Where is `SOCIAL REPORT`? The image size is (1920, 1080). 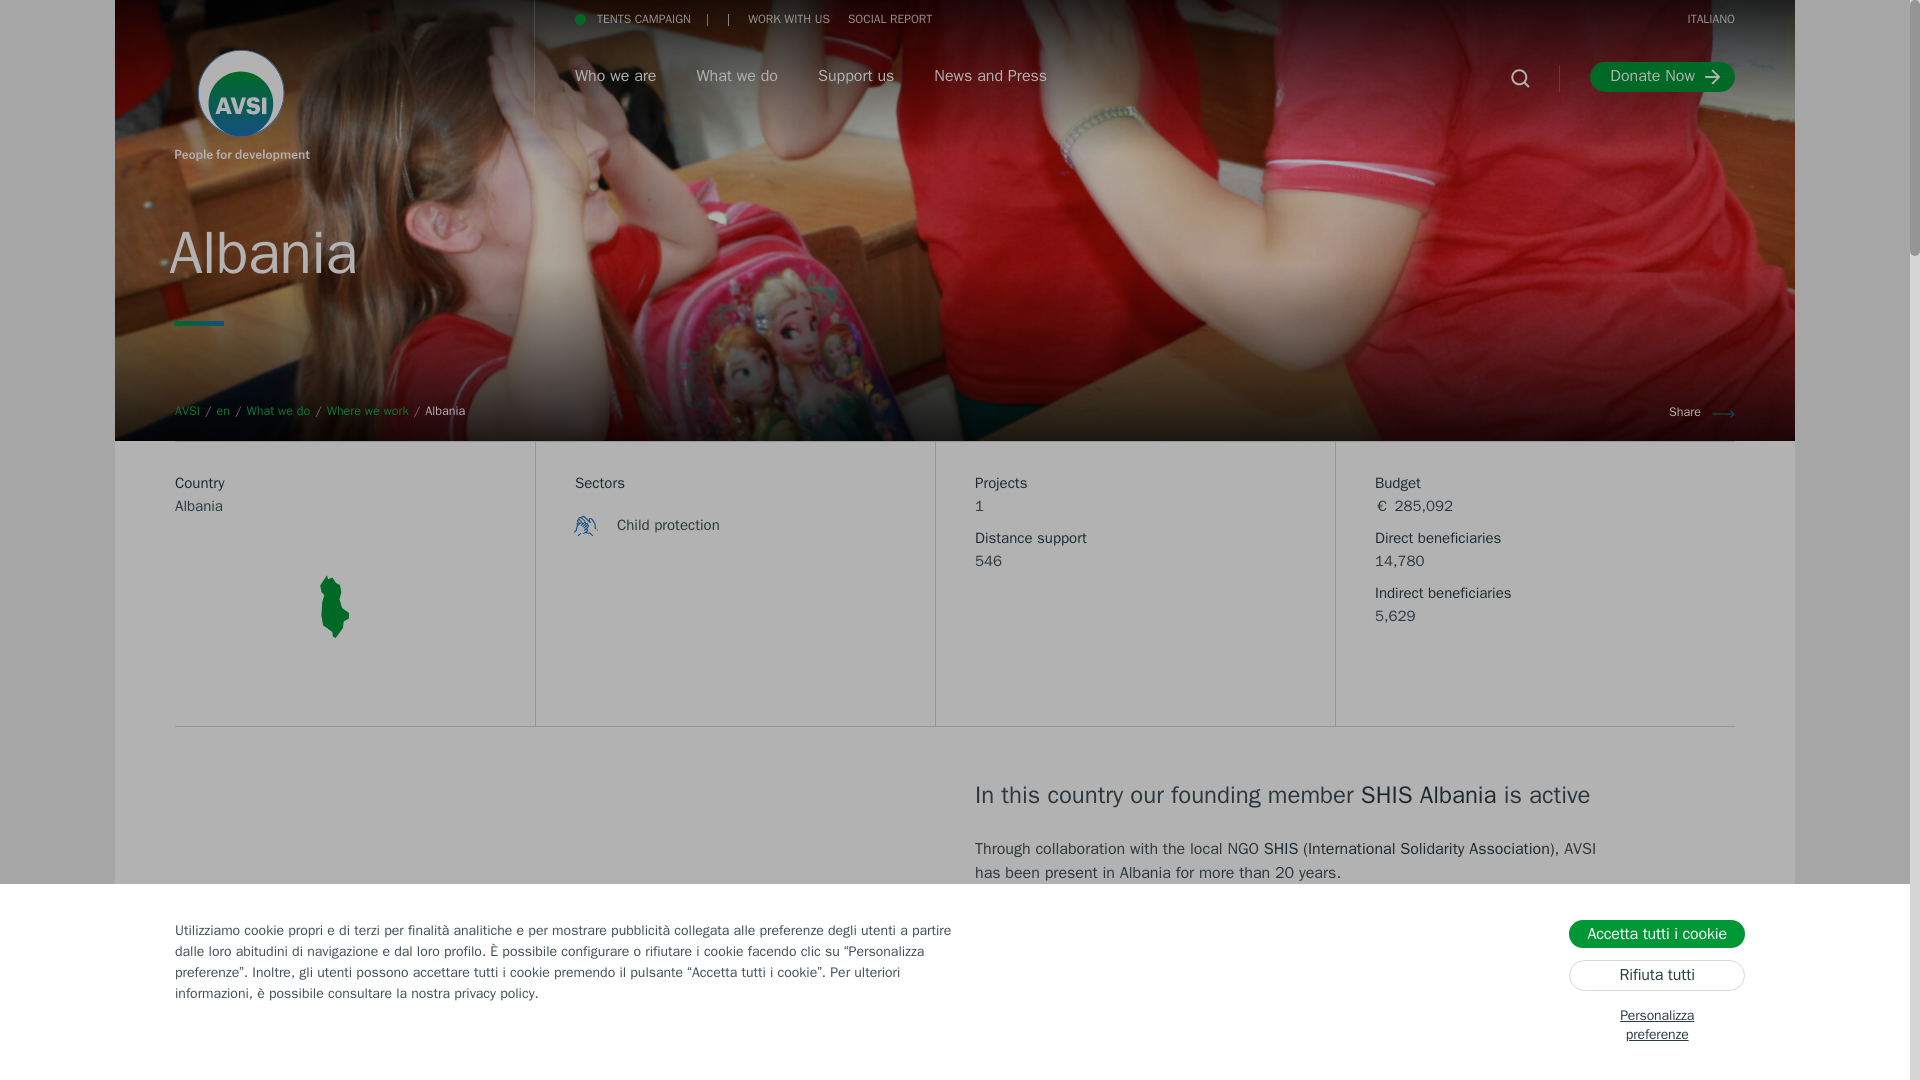
SOCIAL REPORT is located at coordinates (1259, 18).